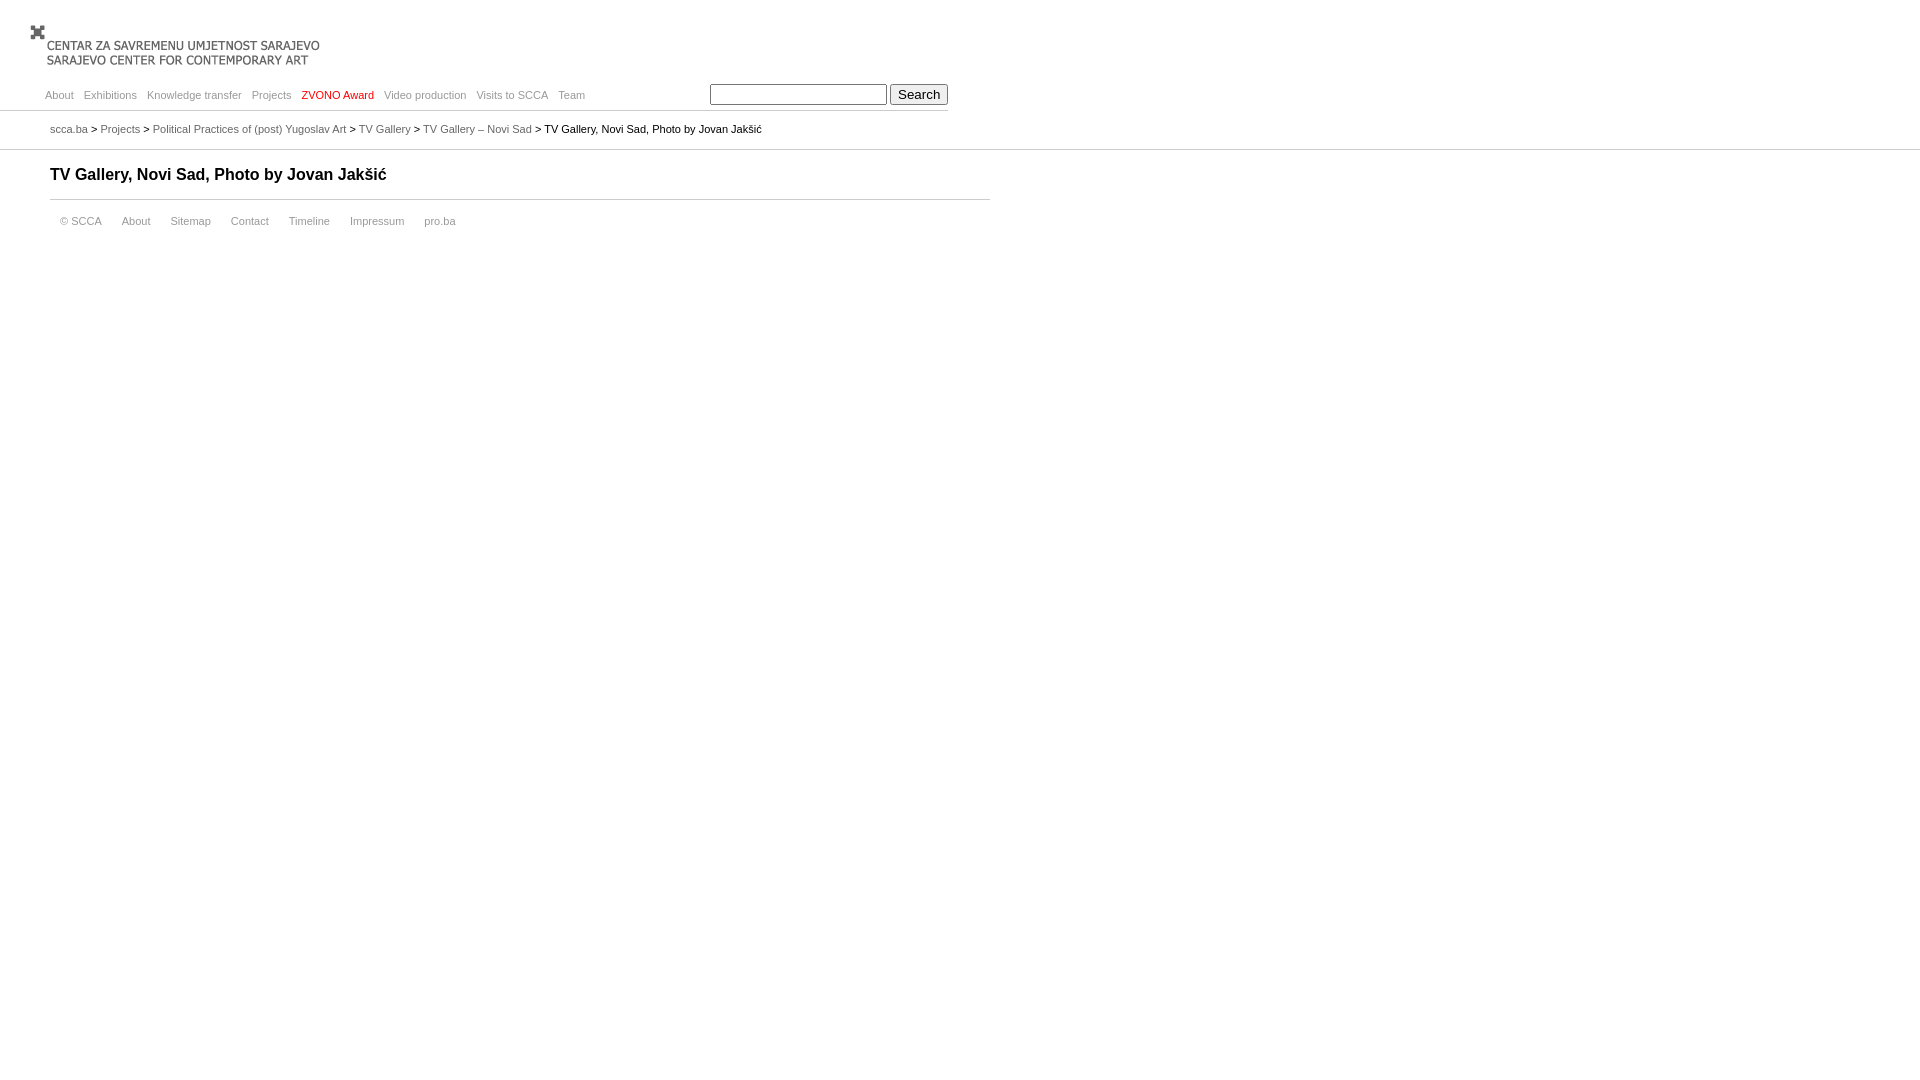 The height and width of the screenshot is (1080, 1920). What do you see at coordinates (120, 129) in the screenshot?
I see `Projects` at bounding box center [120, 129].